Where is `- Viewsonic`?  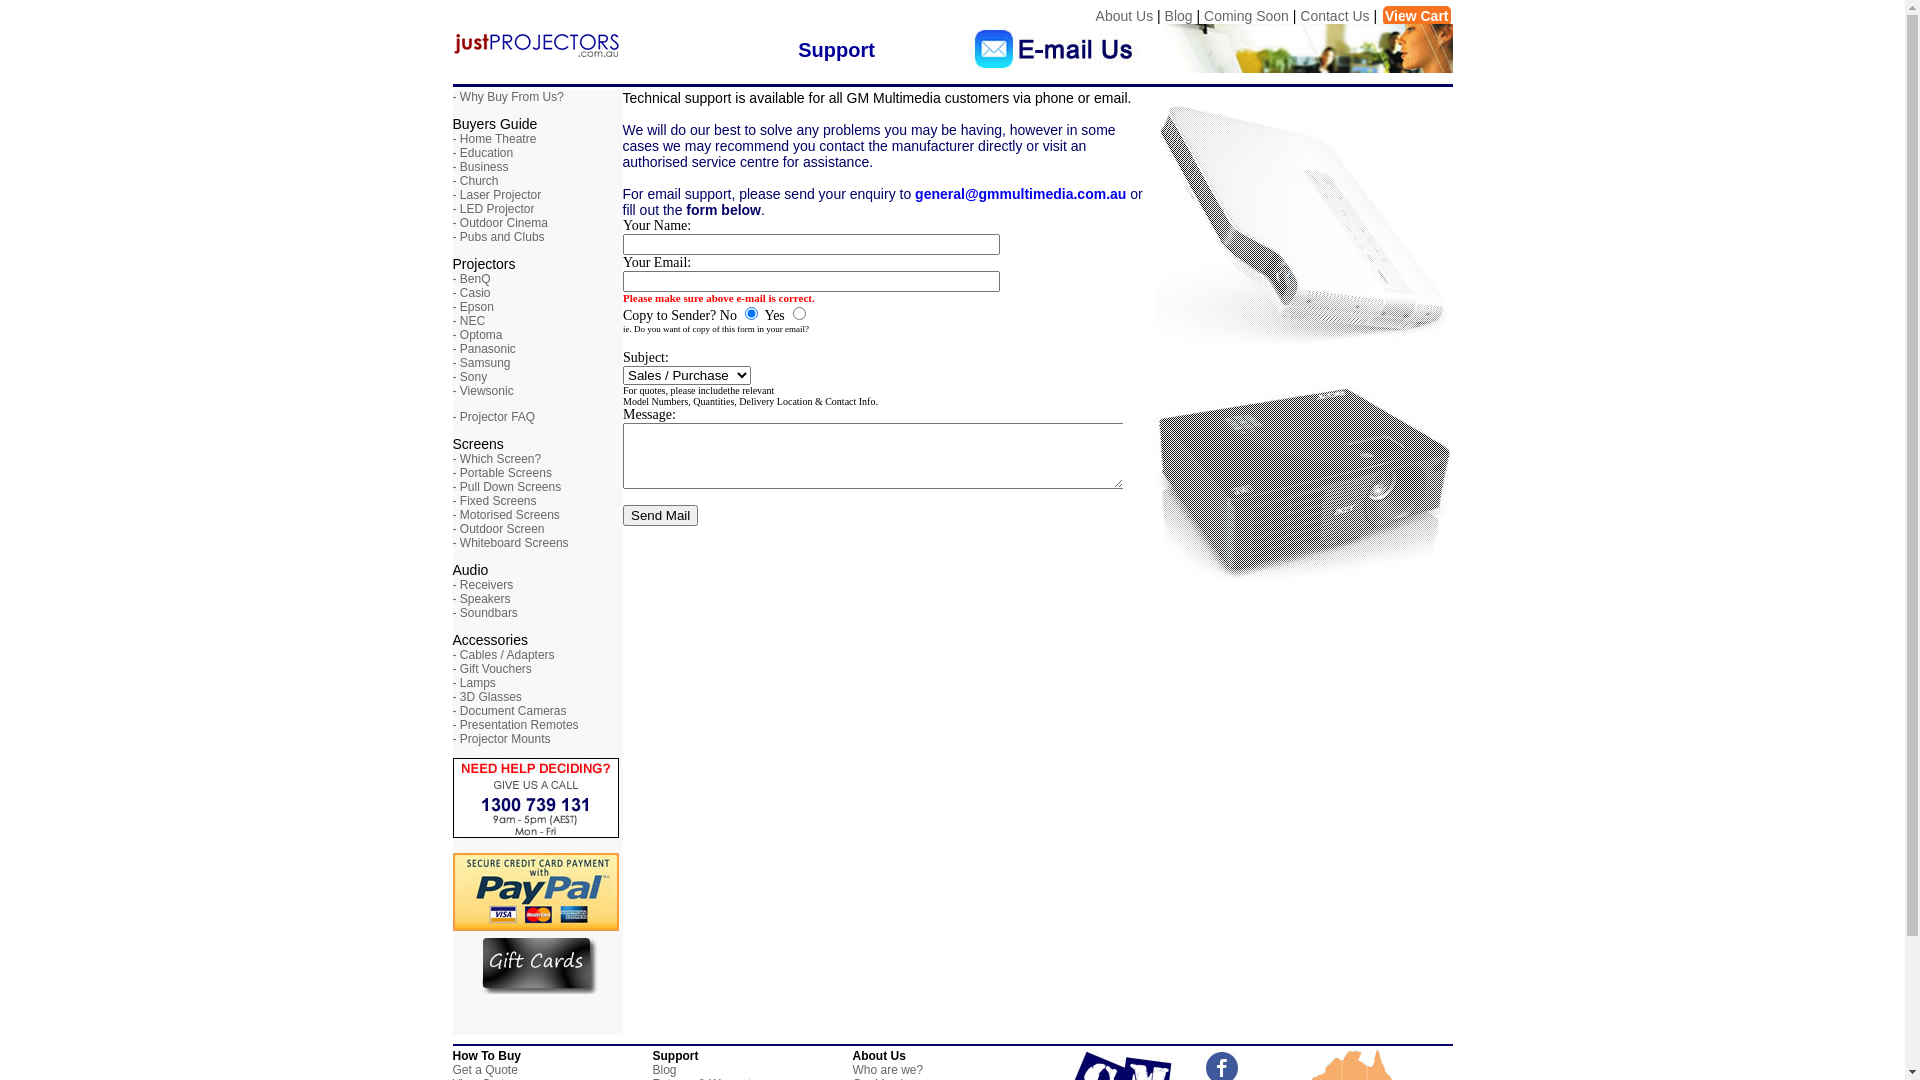 - Viewsonic is located at coordinates (482, 391).